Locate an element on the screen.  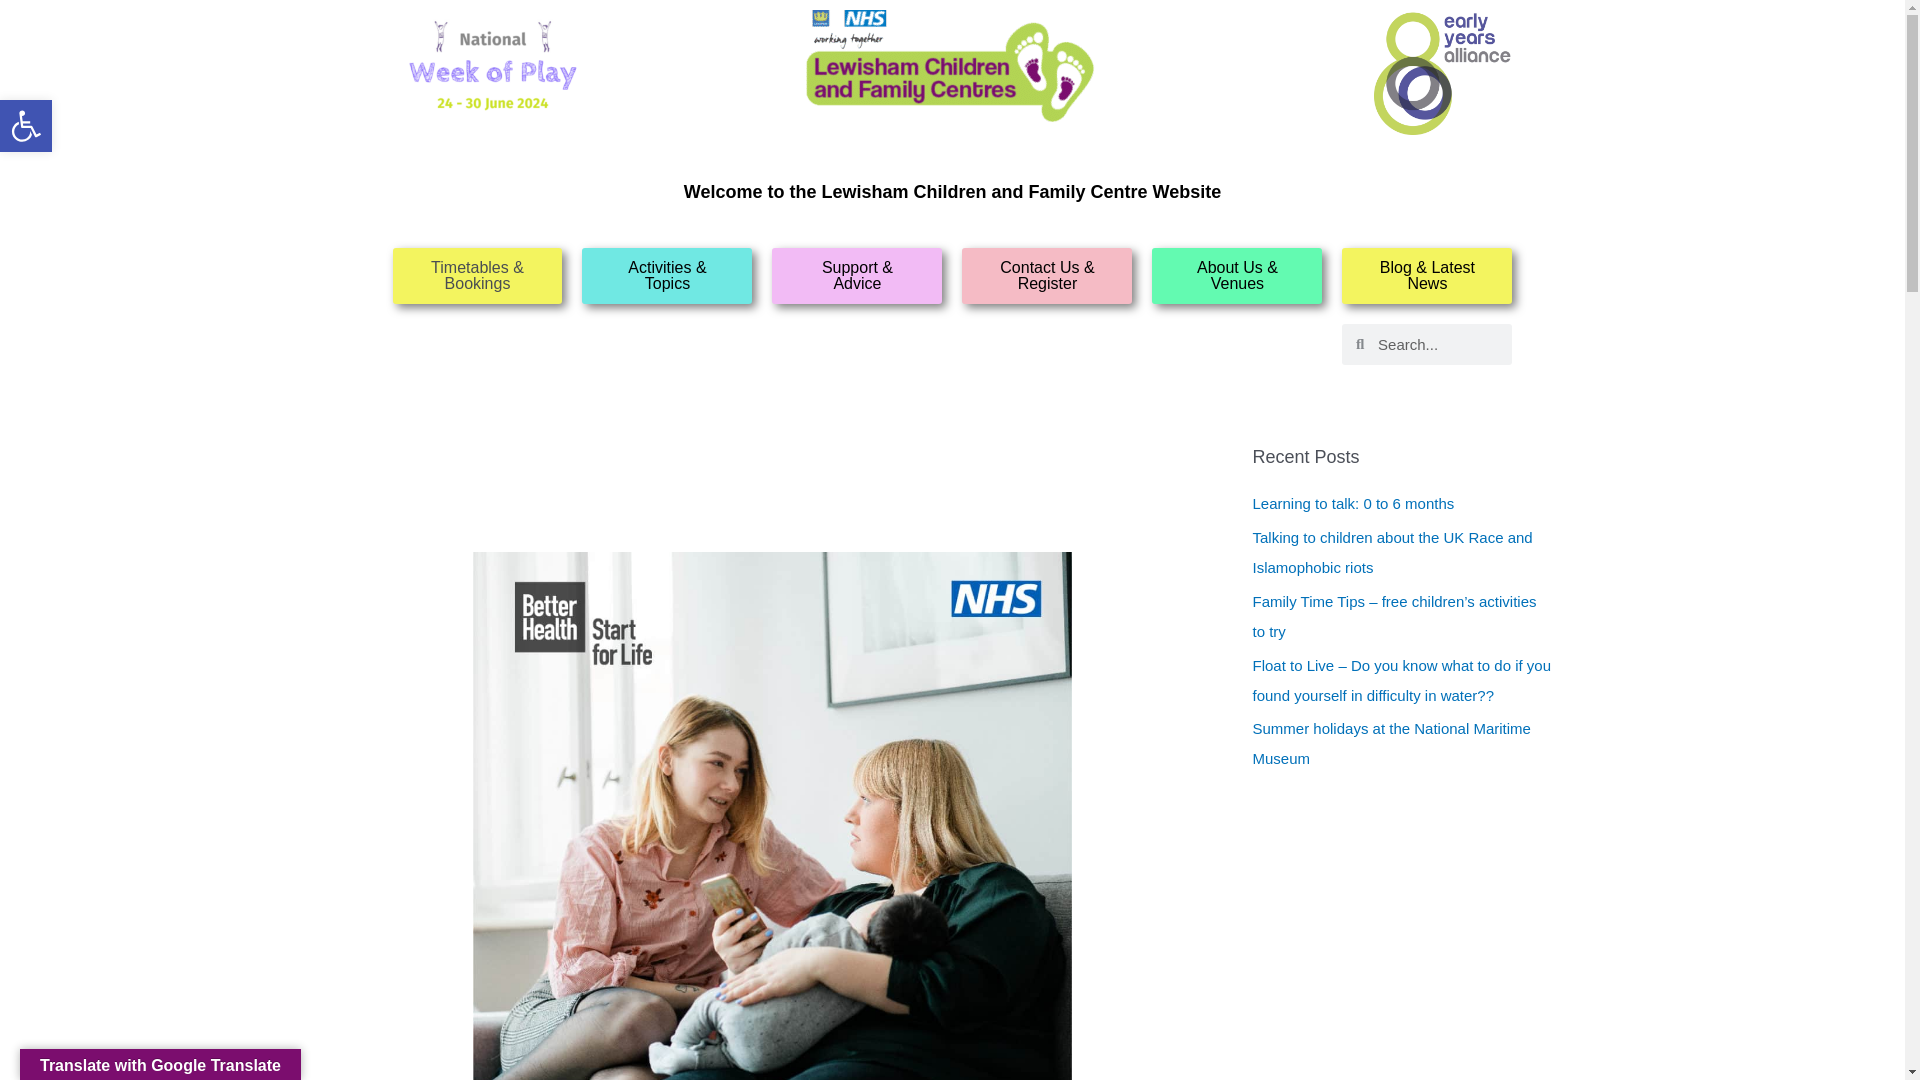
Talking to children about the UK Race and Islamophobic riots is located at coordinates (1392, 552).